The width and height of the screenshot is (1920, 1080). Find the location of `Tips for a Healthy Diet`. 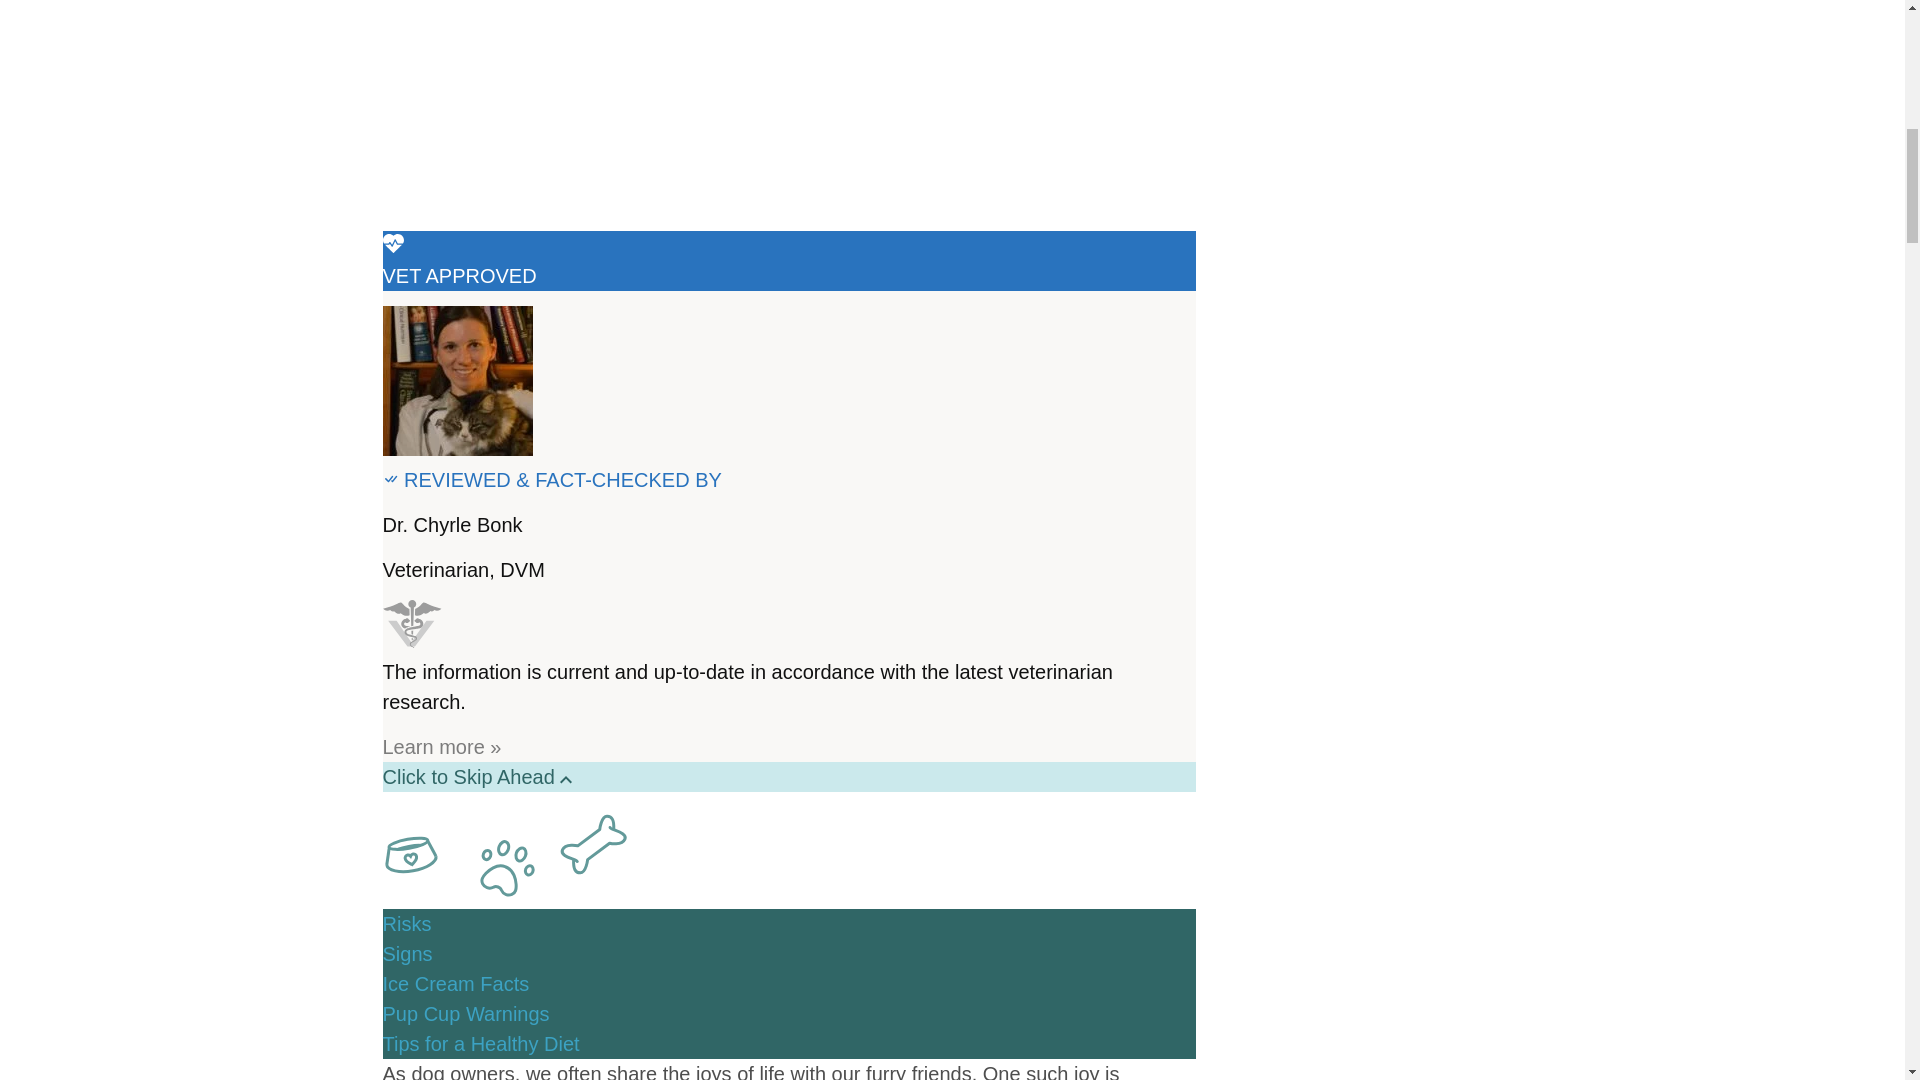

Tips for a Healthy Diet is located at coordinates (480, 1044).